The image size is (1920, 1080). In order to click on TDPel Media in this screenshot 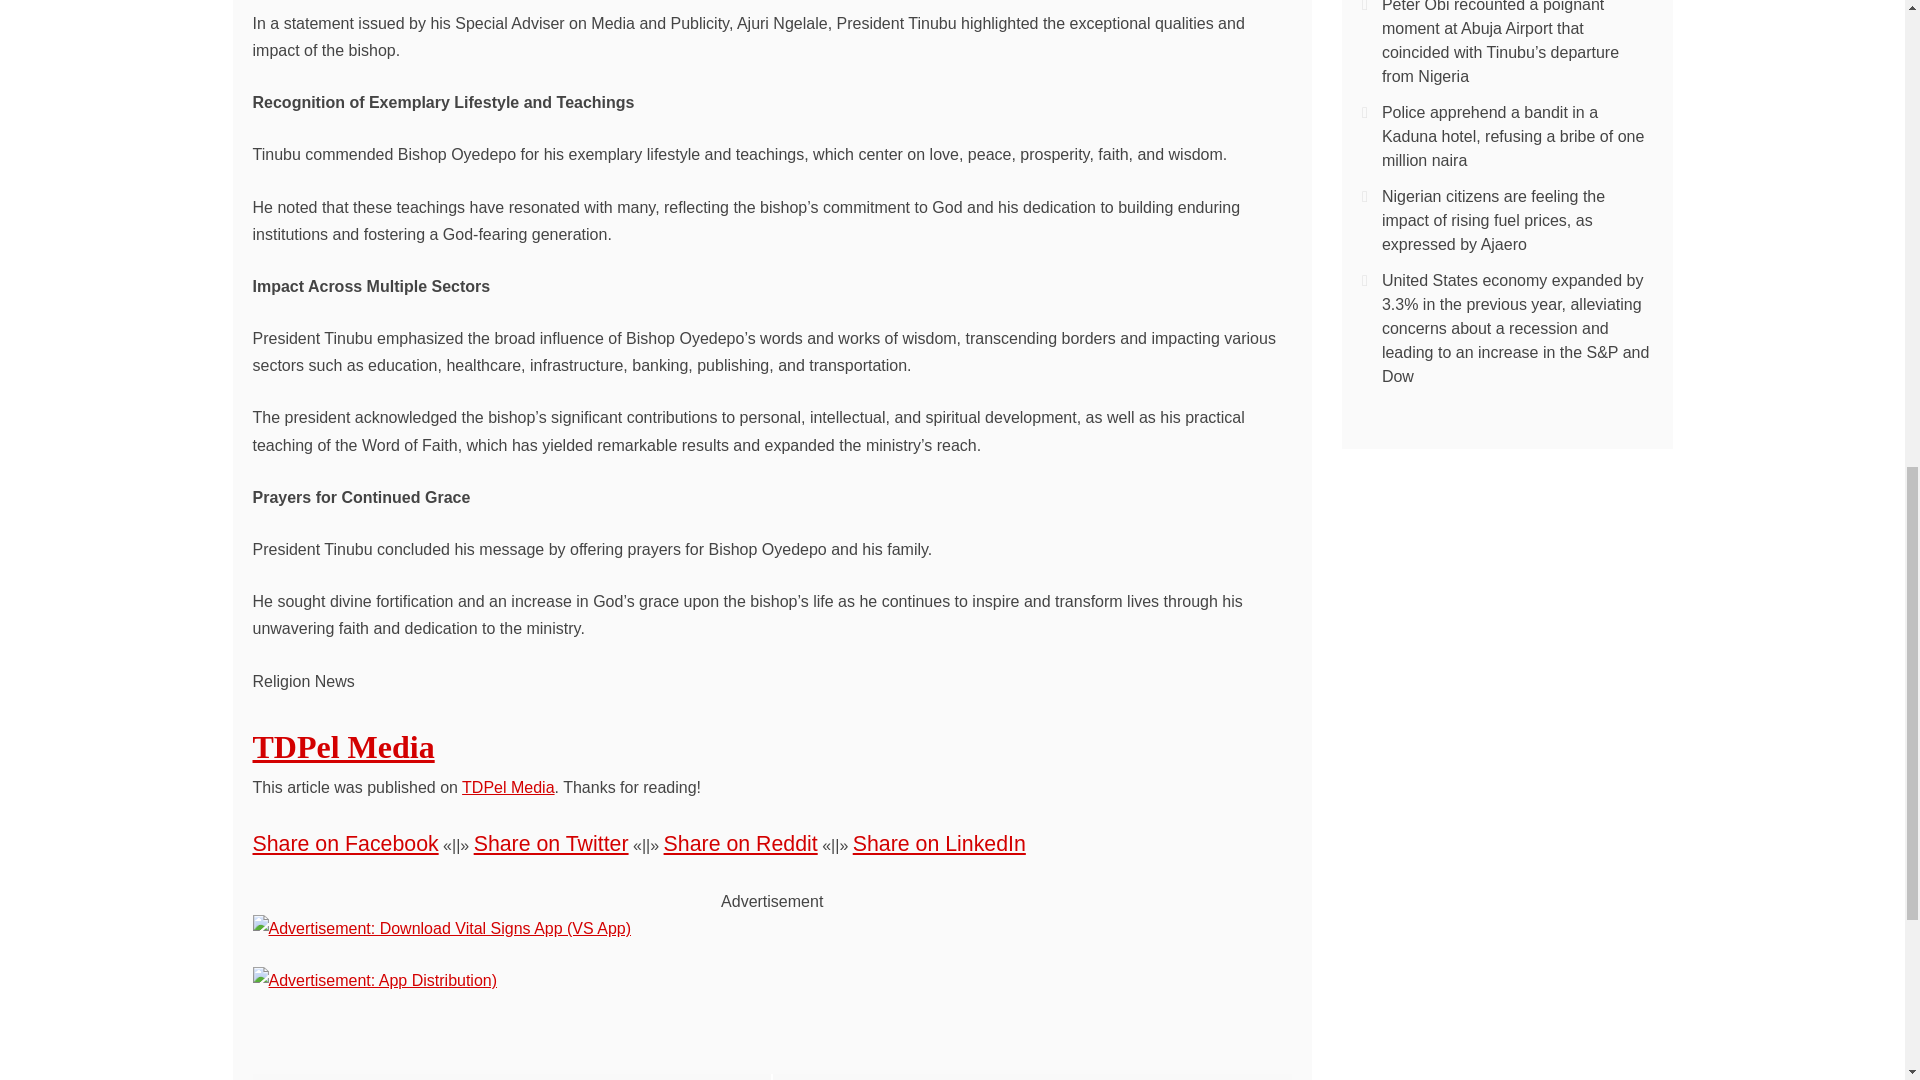, I will do `click(342, 746)`.